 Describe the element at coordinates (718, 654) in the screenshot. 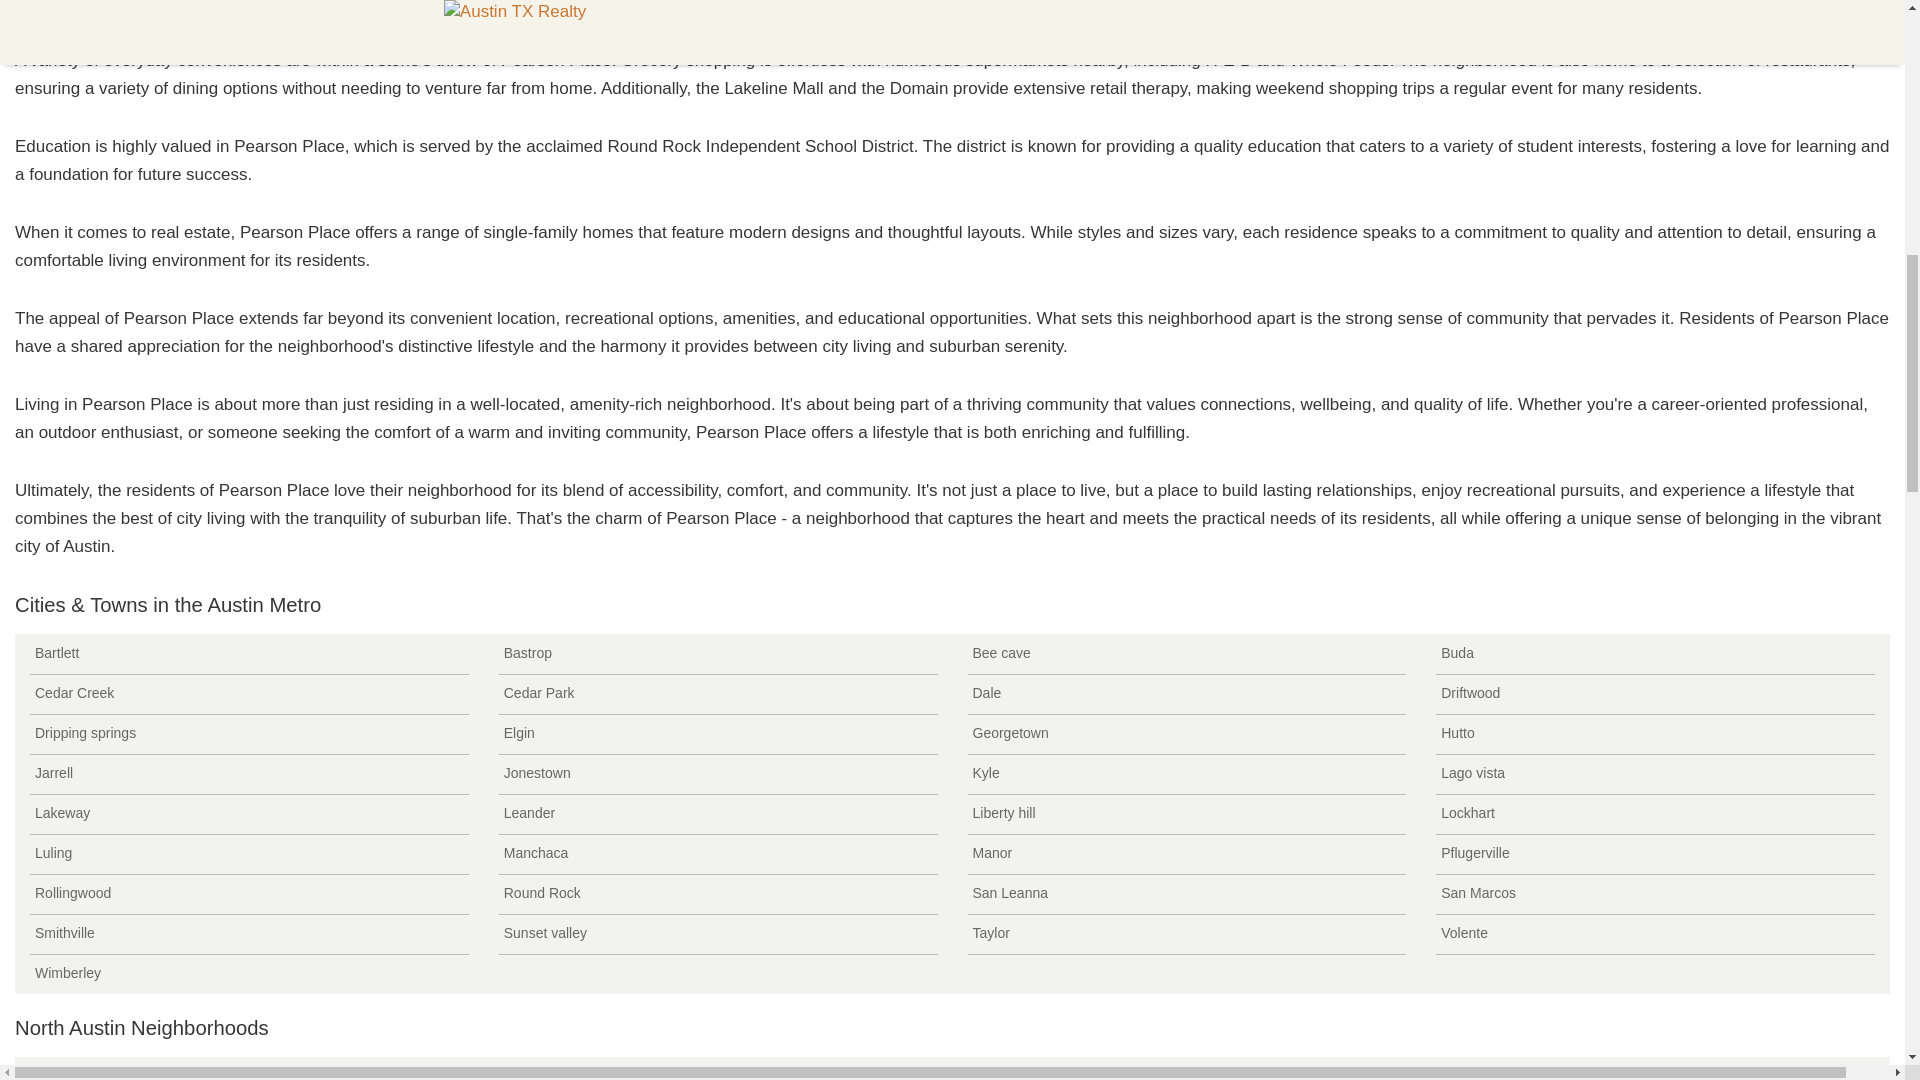

I see `View Bastrop` at that location.